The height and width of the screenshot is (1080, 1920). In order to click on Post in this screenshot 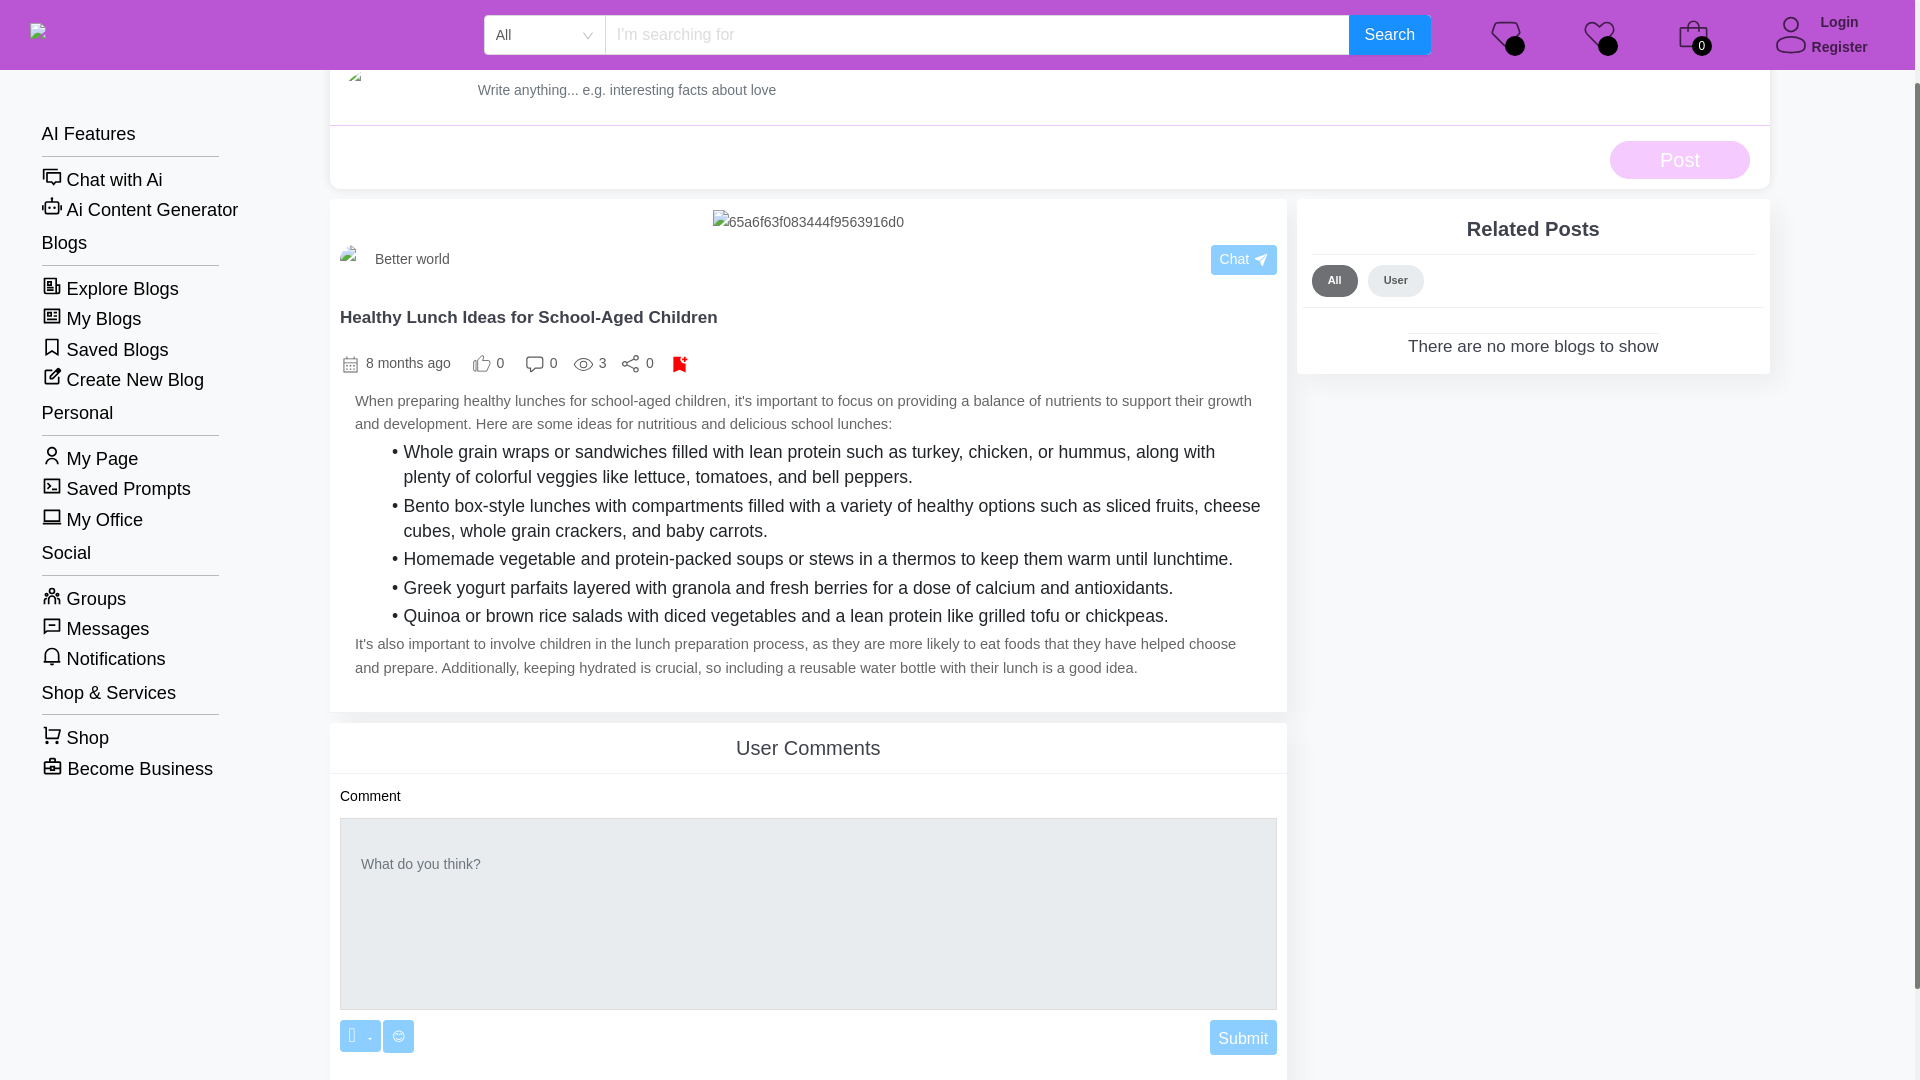, I will do `click(1680, 160)`.